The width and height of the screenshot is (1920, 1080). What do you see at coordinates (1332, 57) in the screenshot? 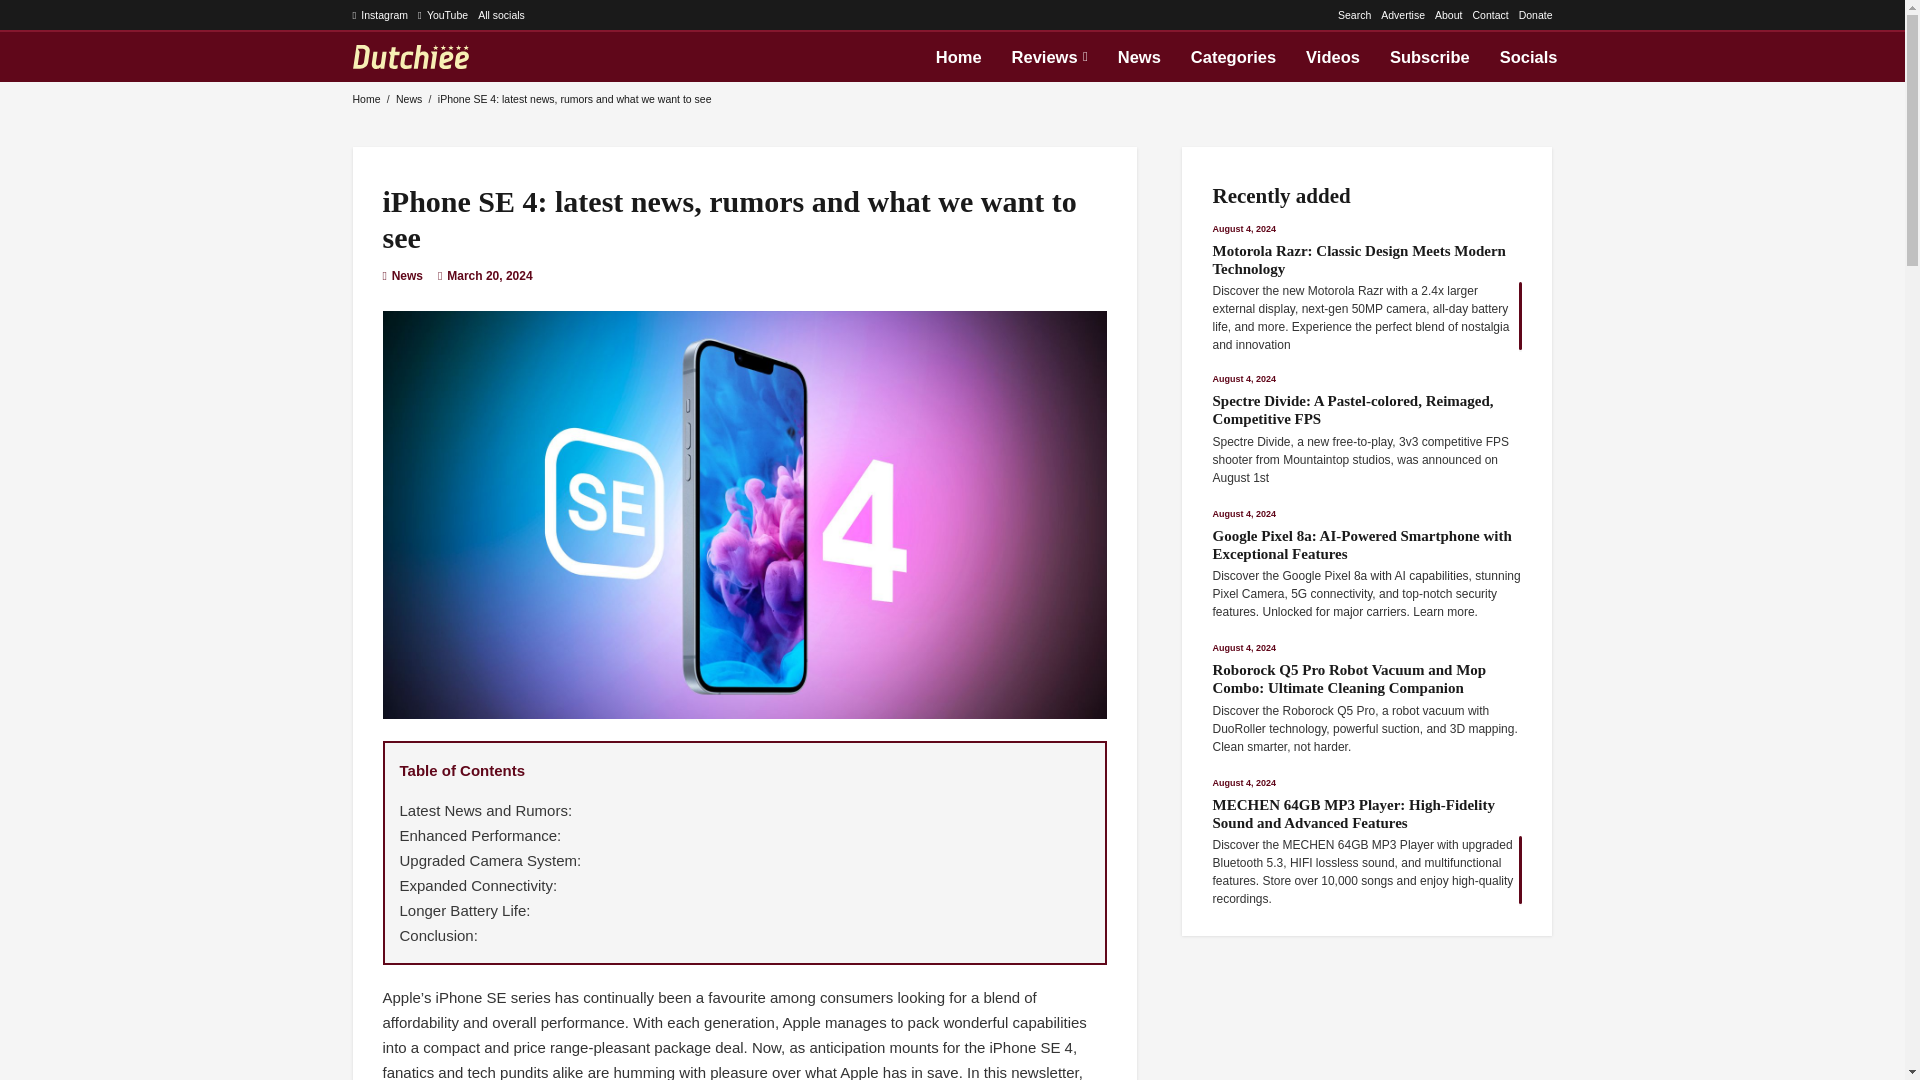
I see `Videos` at bounding box center [1332, 57].